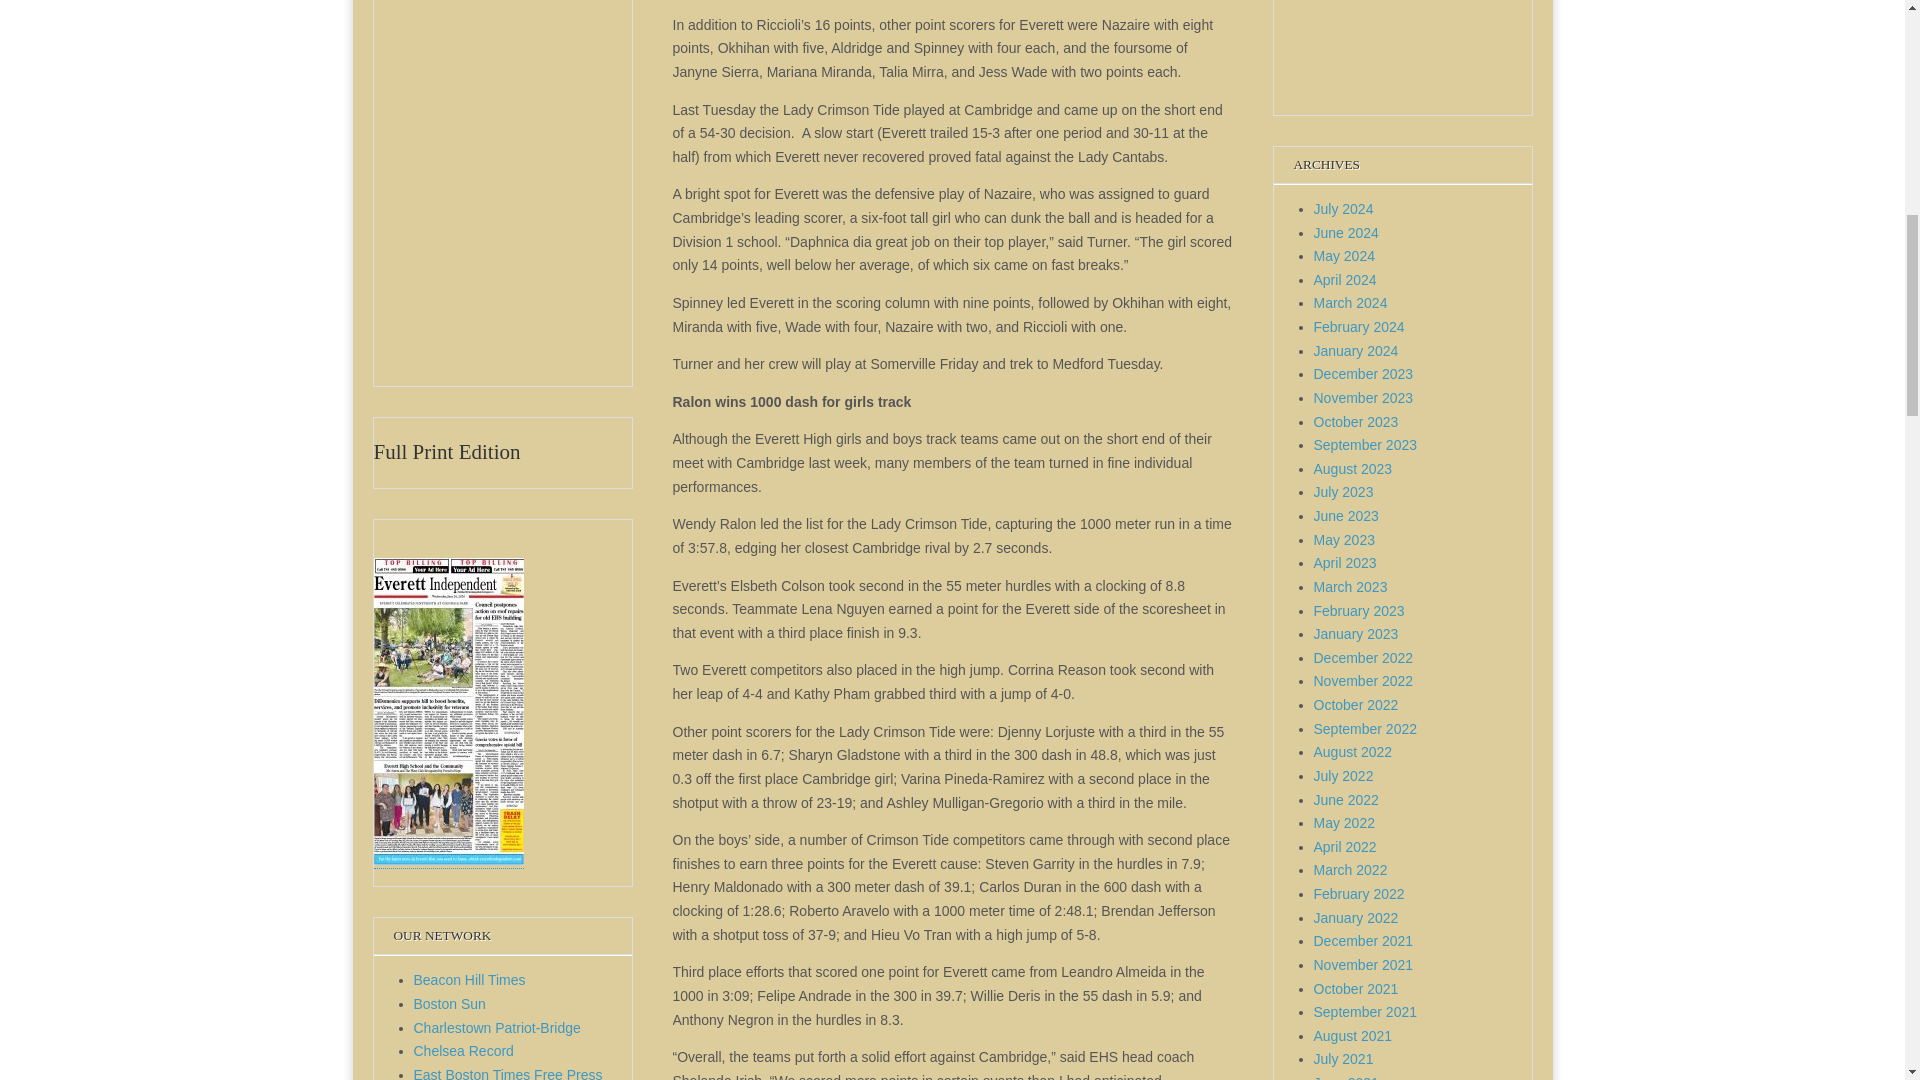 The width and height of the screenshot is (1920, 1080). What do you see at coordinates (470, 980) in the screenshot?
I see `Beacon Hill Times` at bounding box center [470, 980].